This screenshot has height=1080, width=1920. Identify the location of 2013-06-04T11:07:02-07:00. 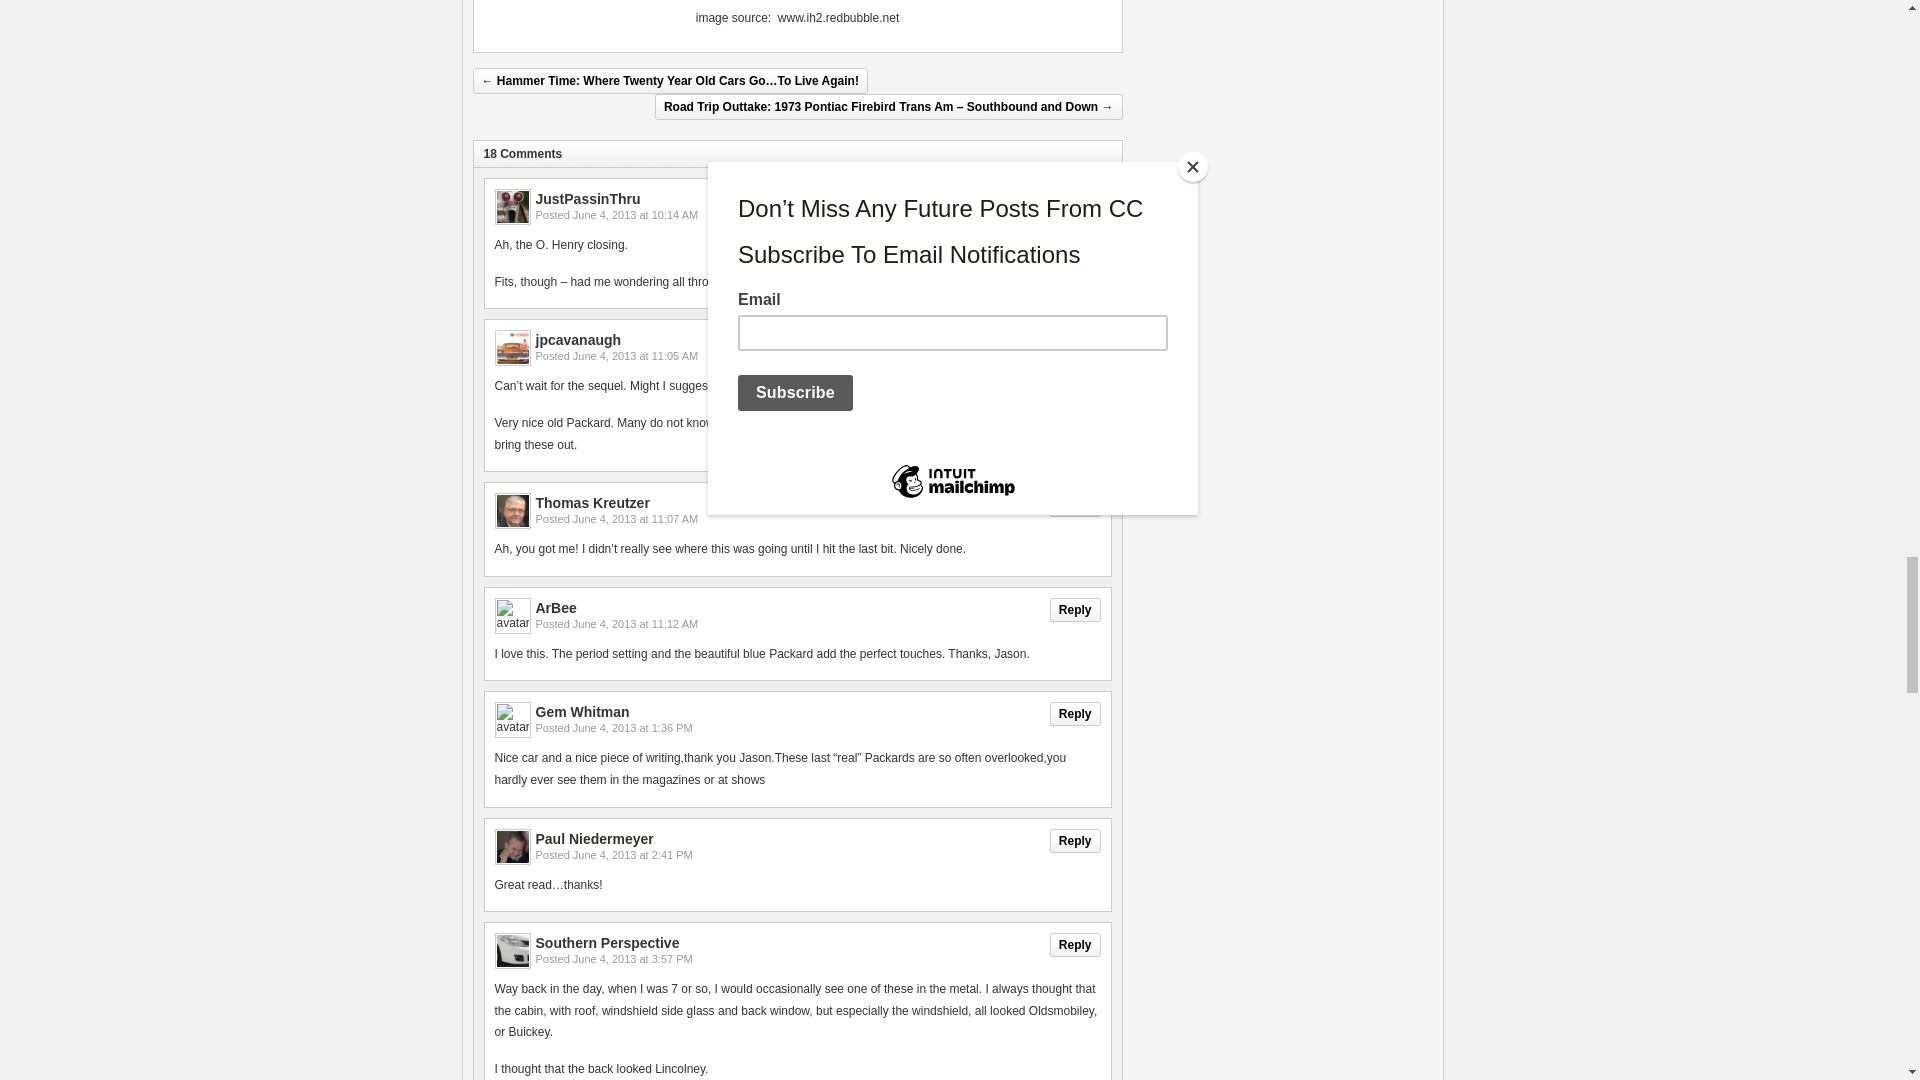
(635, 518).